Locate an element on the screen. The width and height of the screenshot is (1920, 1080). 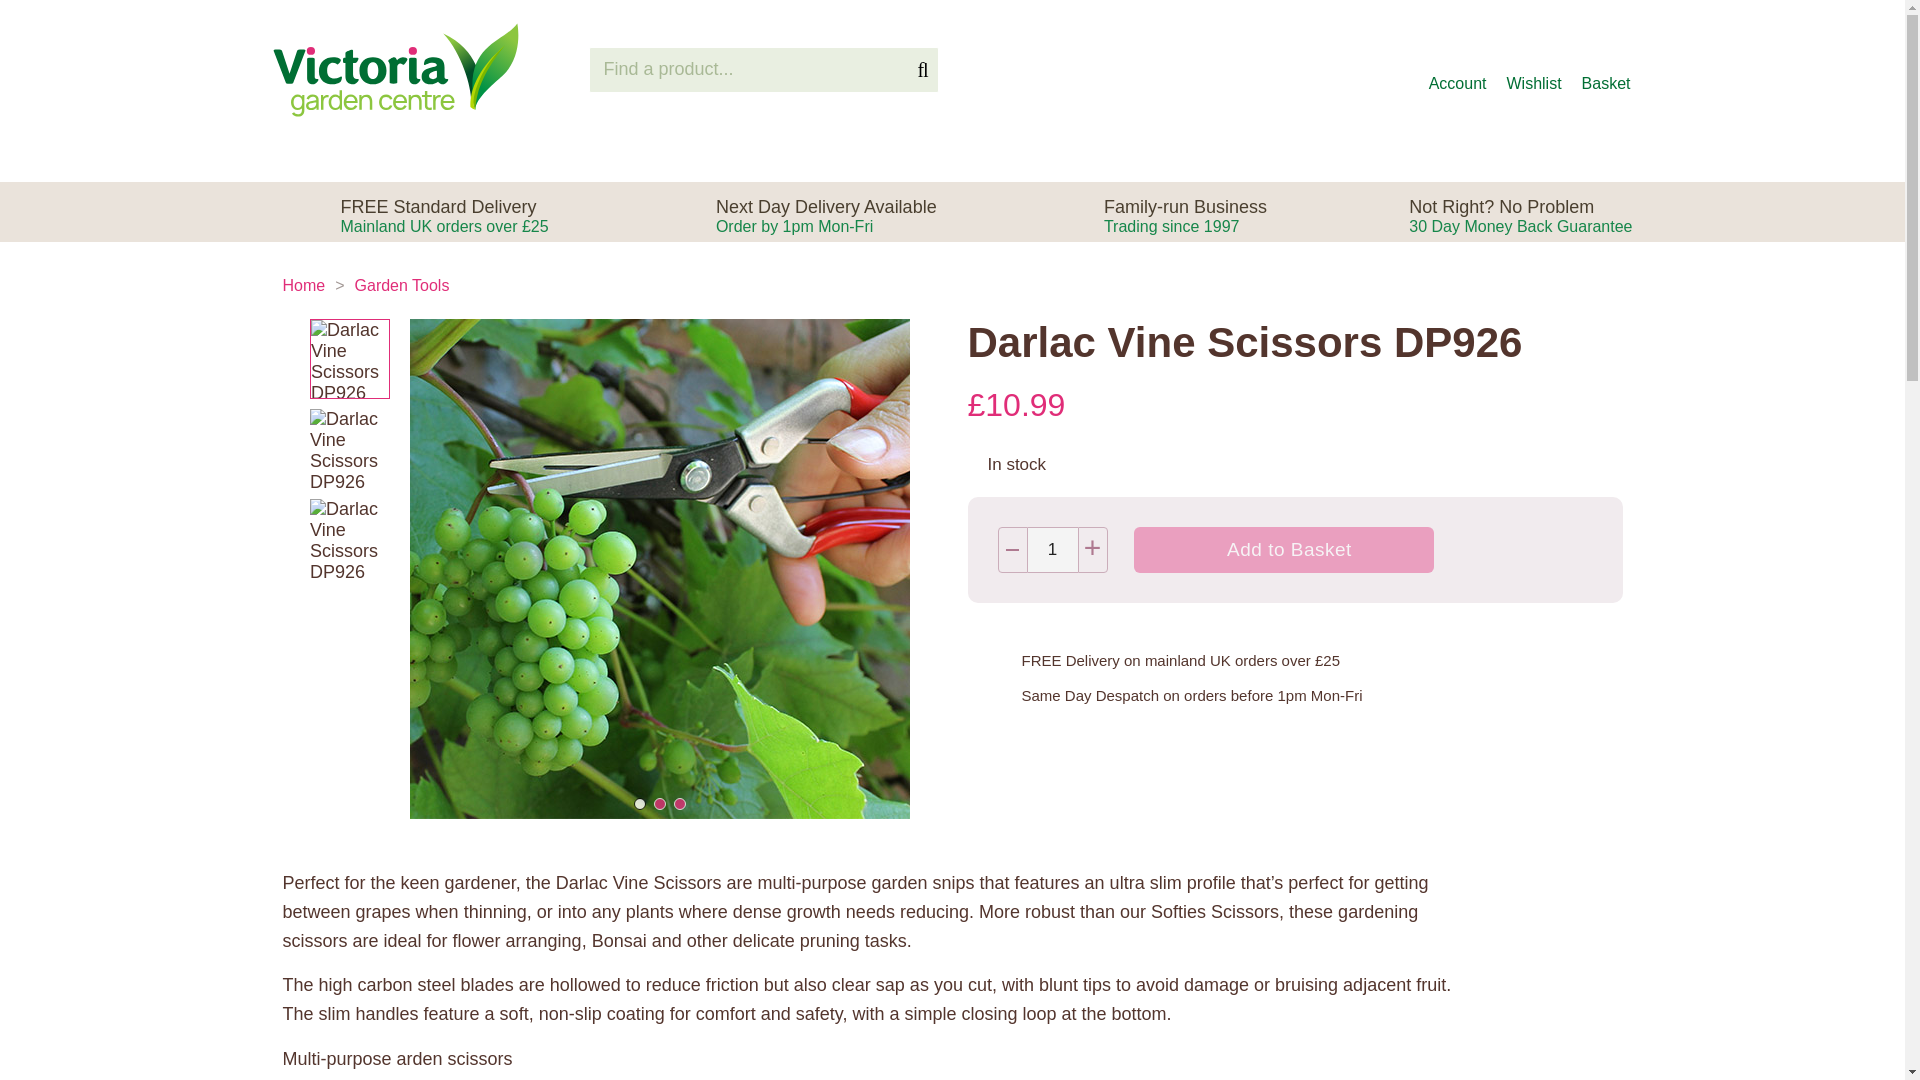
Giftware is located at coordinates (1255, 156).